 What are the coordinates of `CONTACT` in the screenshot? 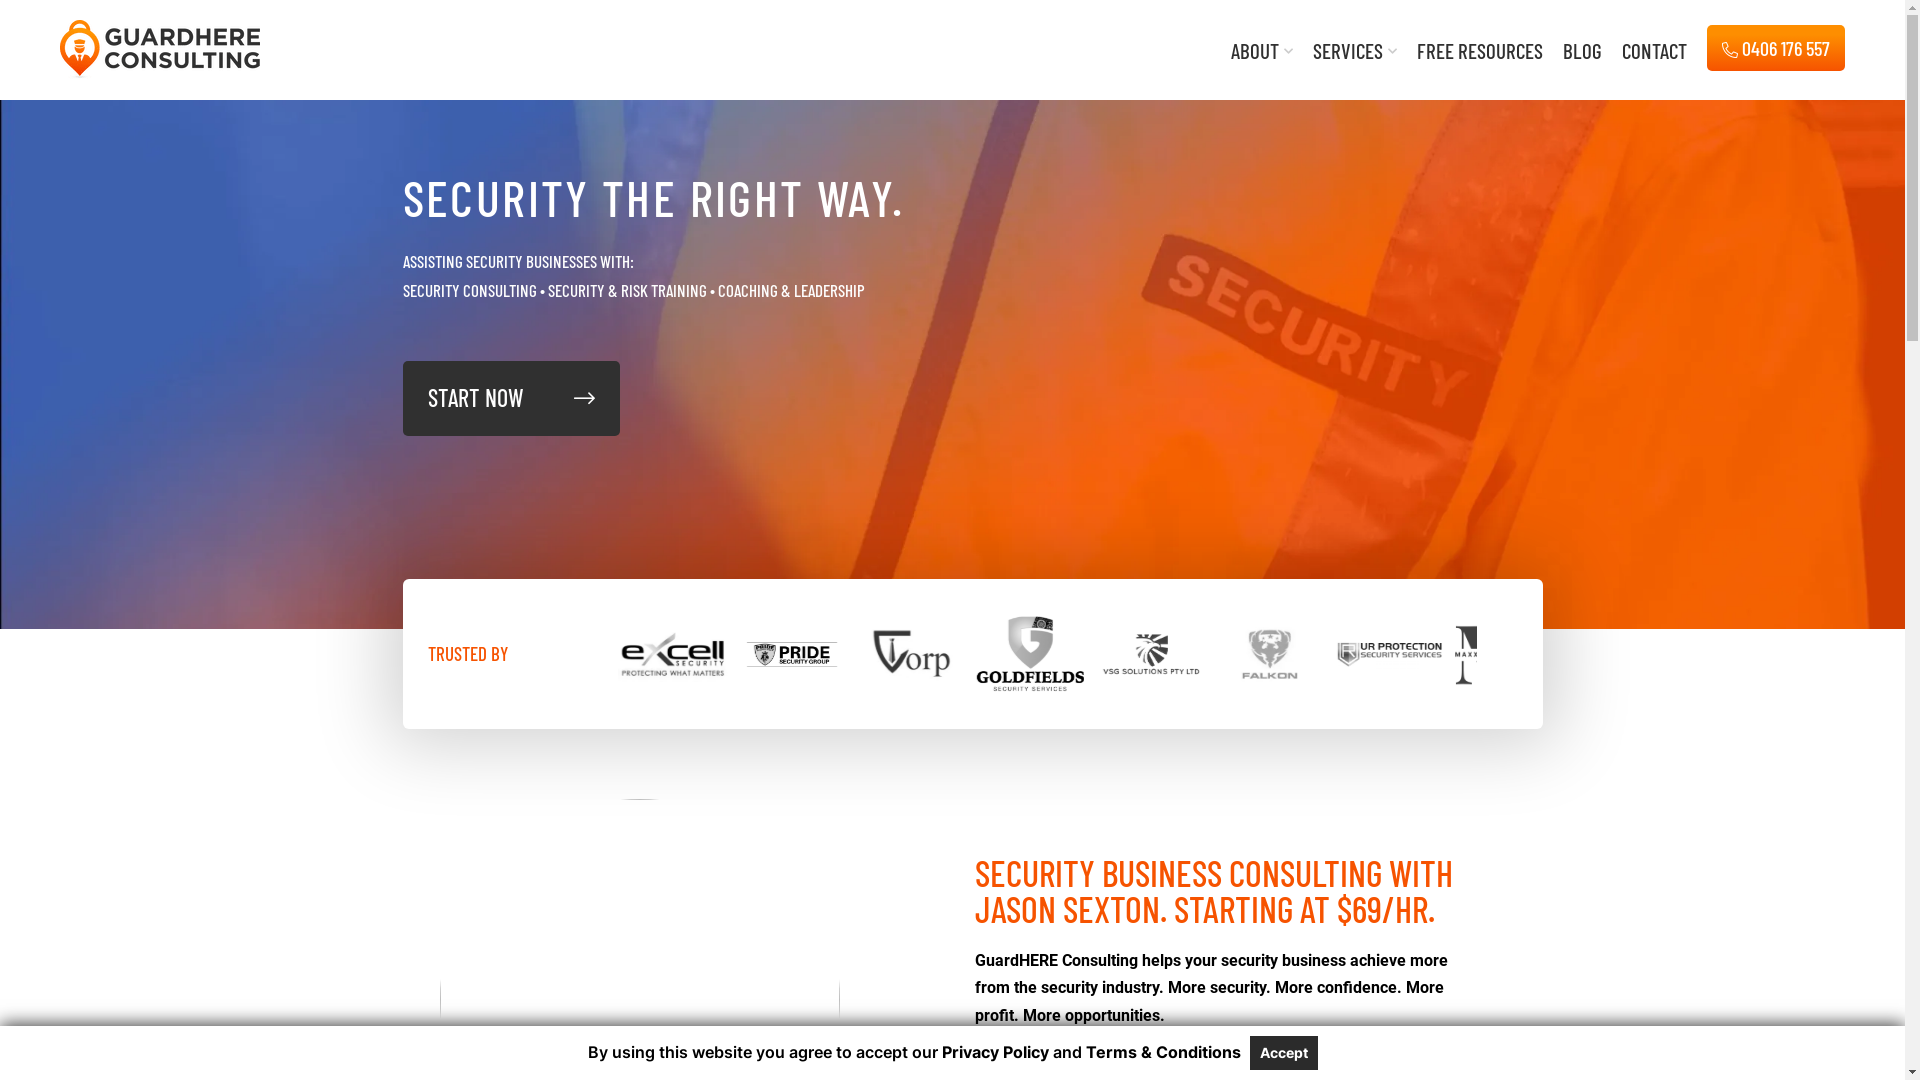 It's located at (1654, 66).